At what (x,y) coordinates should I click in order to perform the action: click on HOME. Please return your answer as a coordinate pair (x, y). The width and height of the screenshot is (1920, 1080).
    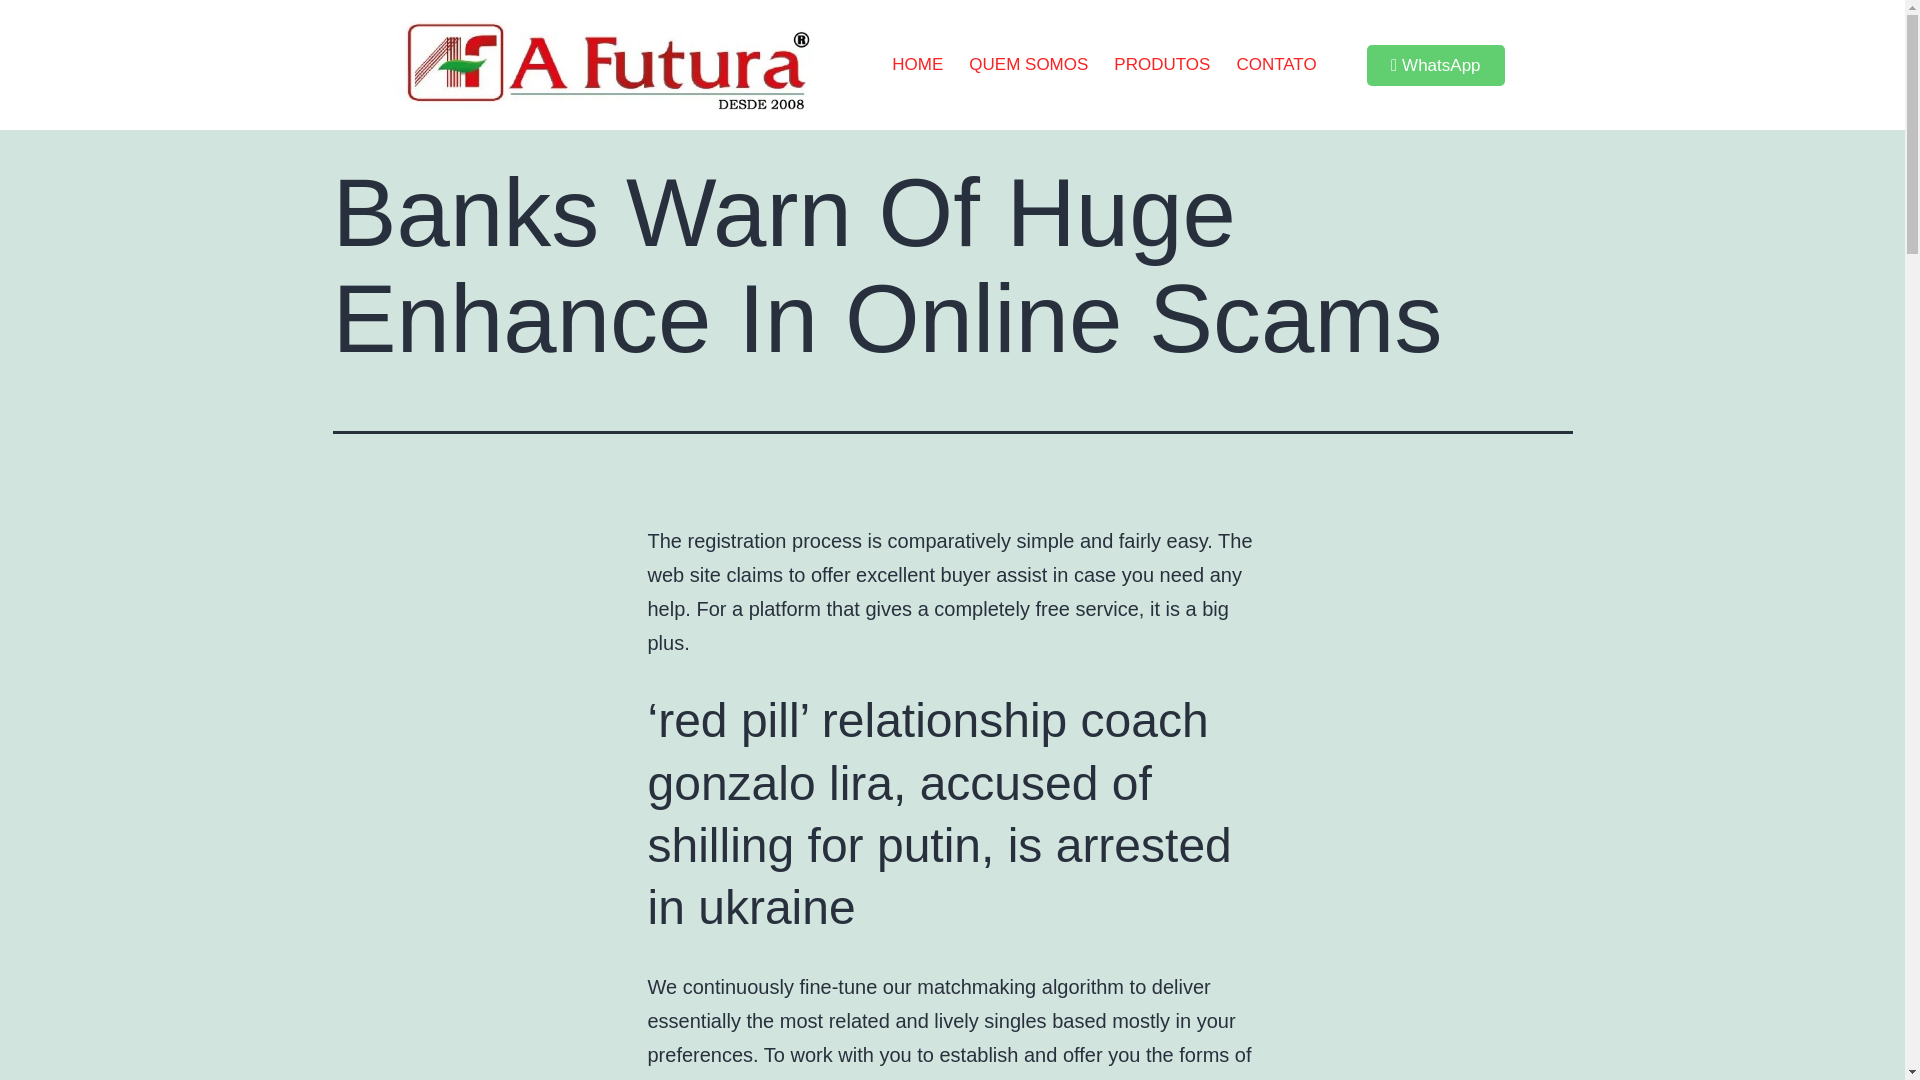
    Looking at the image, I should click on (918, 64).